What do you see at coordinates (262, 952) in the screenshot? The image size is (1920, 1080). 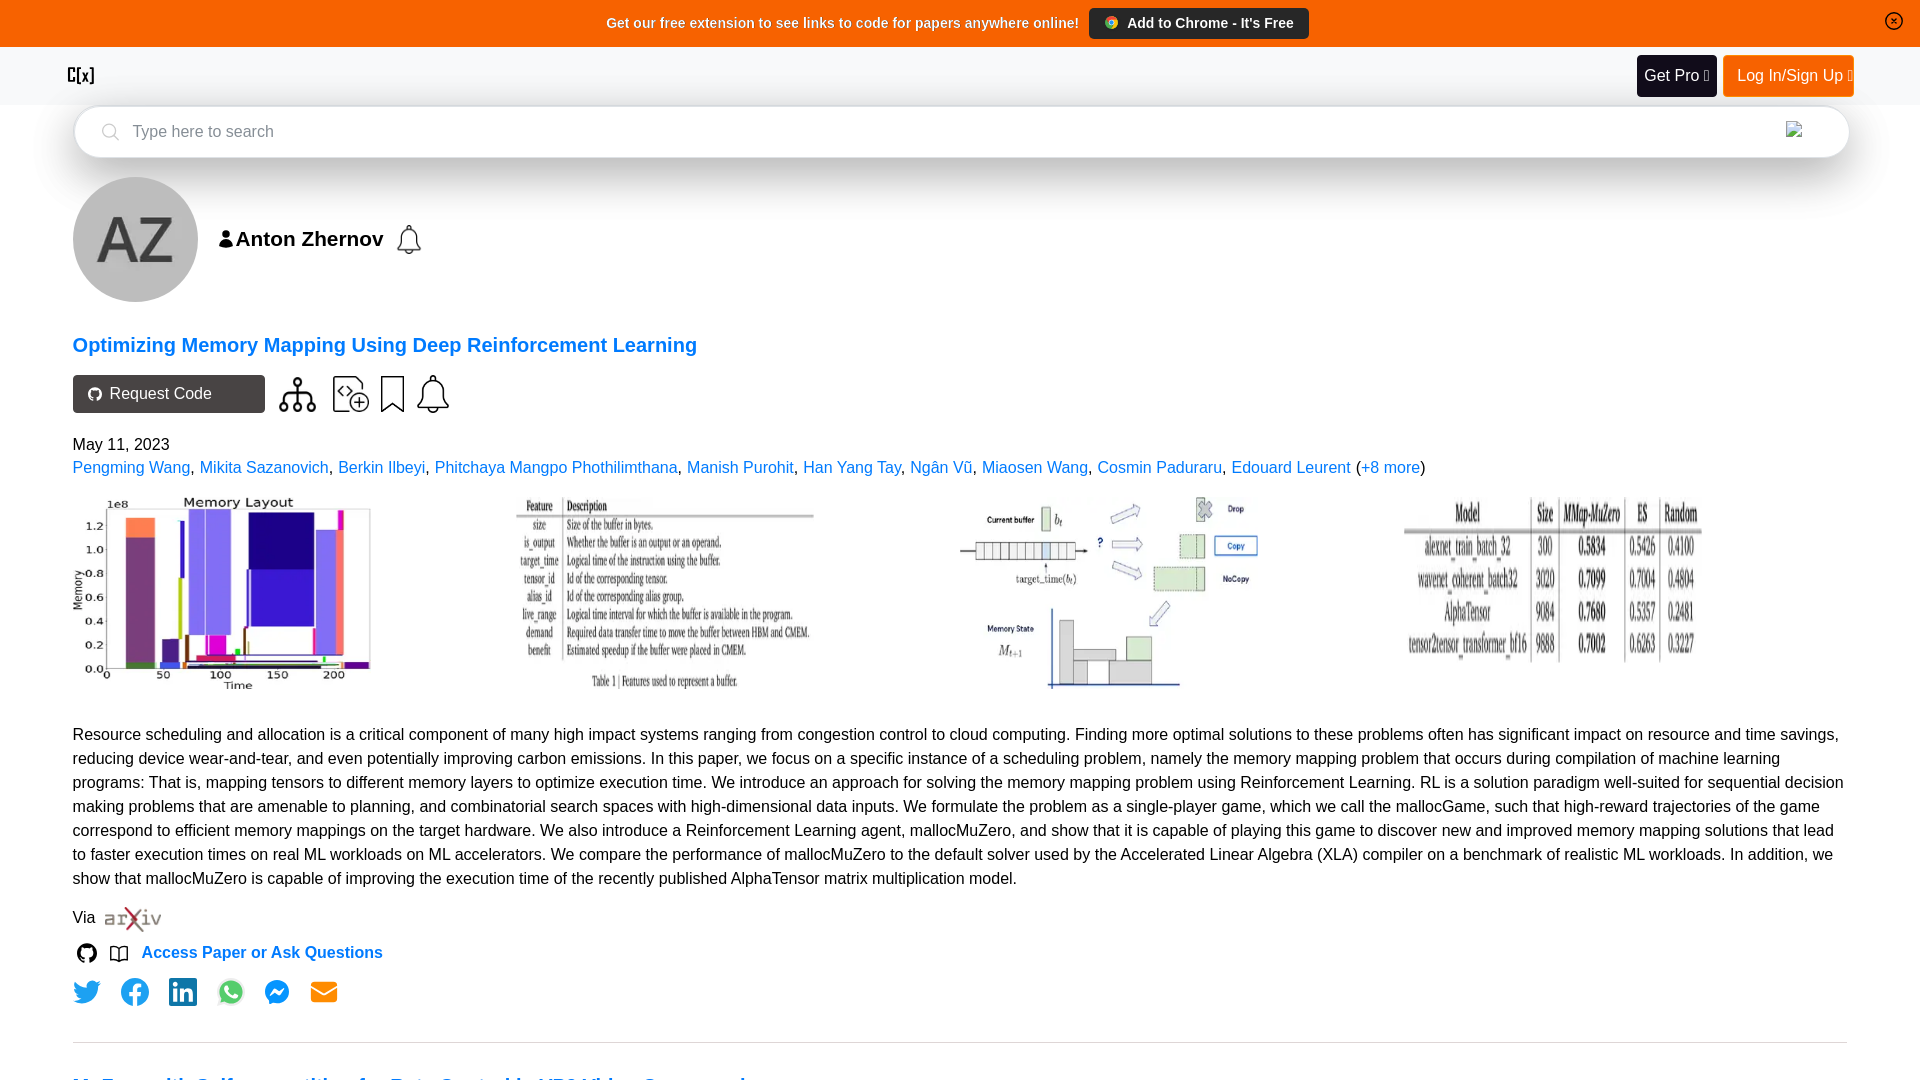 I see `Access Paper or Ask Questions` at bounding box center [262, 952].